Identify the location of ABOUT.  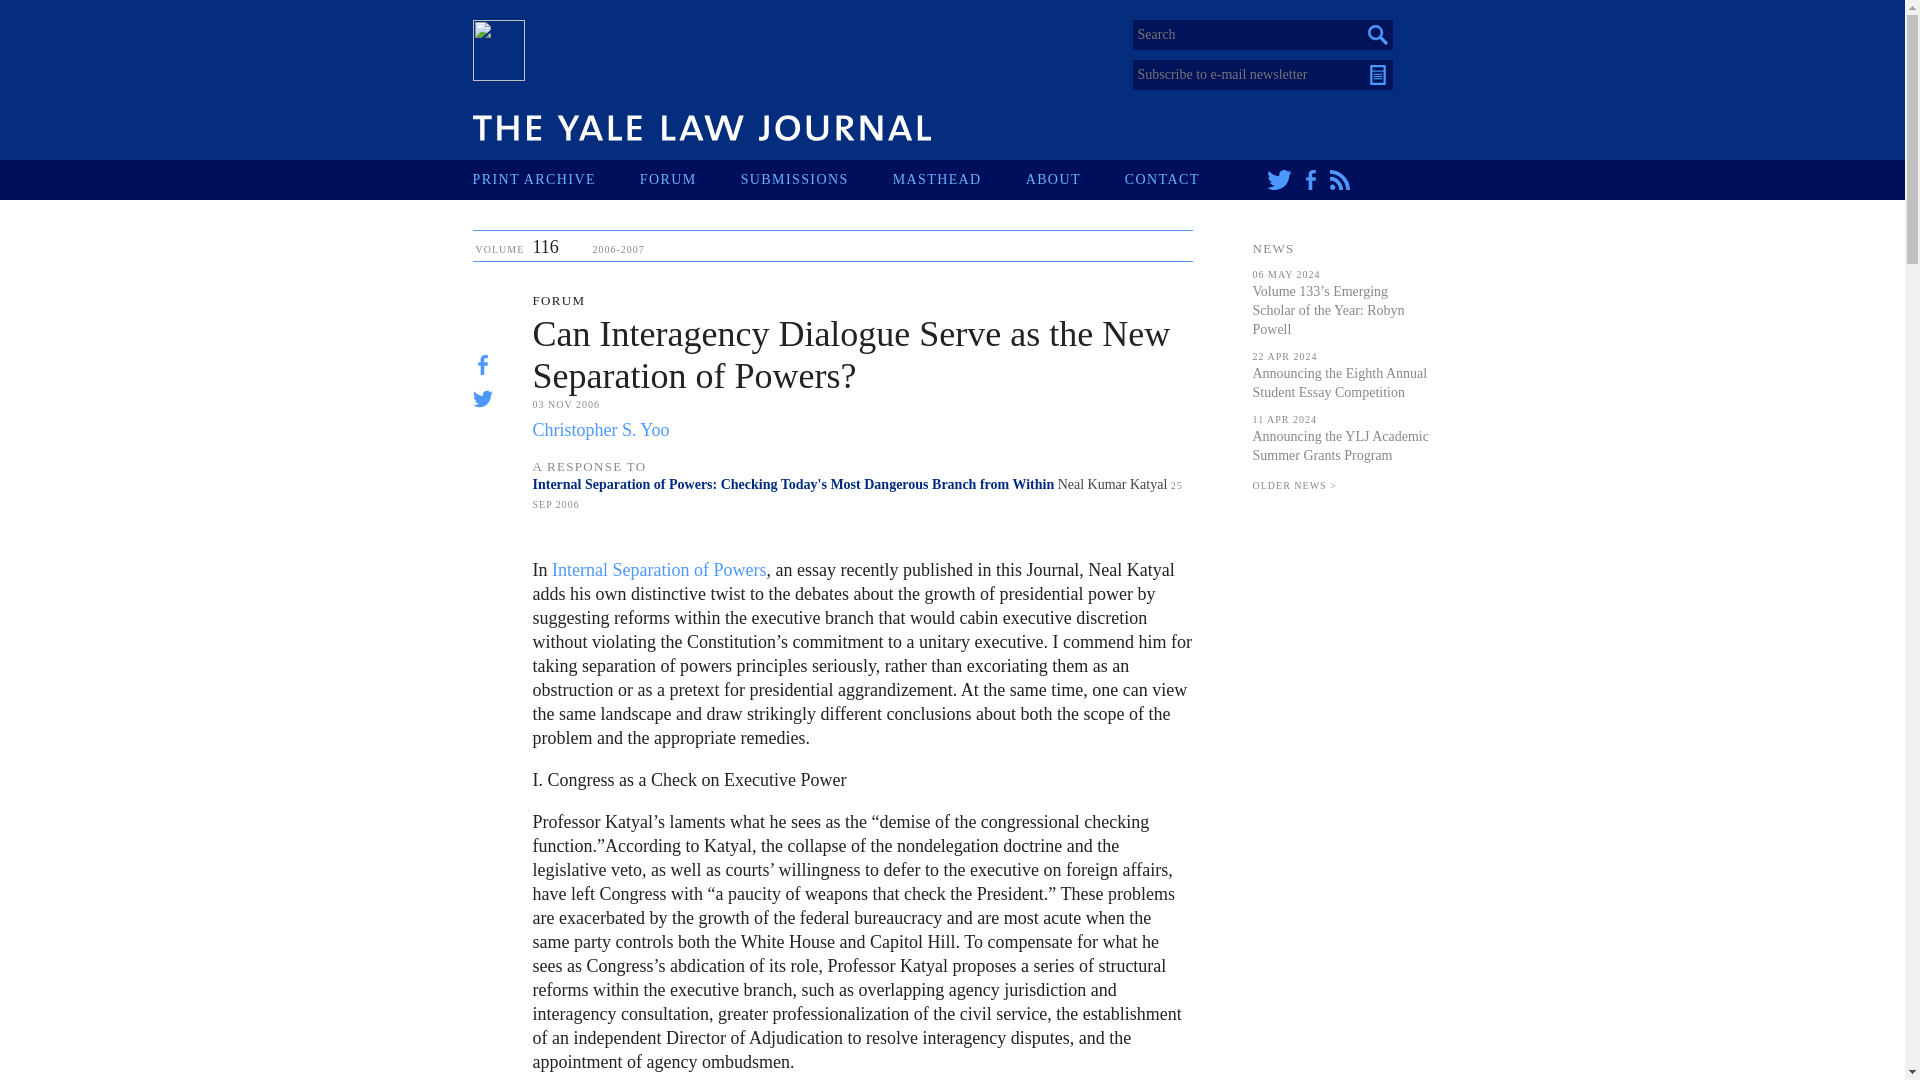
(1075, 179).